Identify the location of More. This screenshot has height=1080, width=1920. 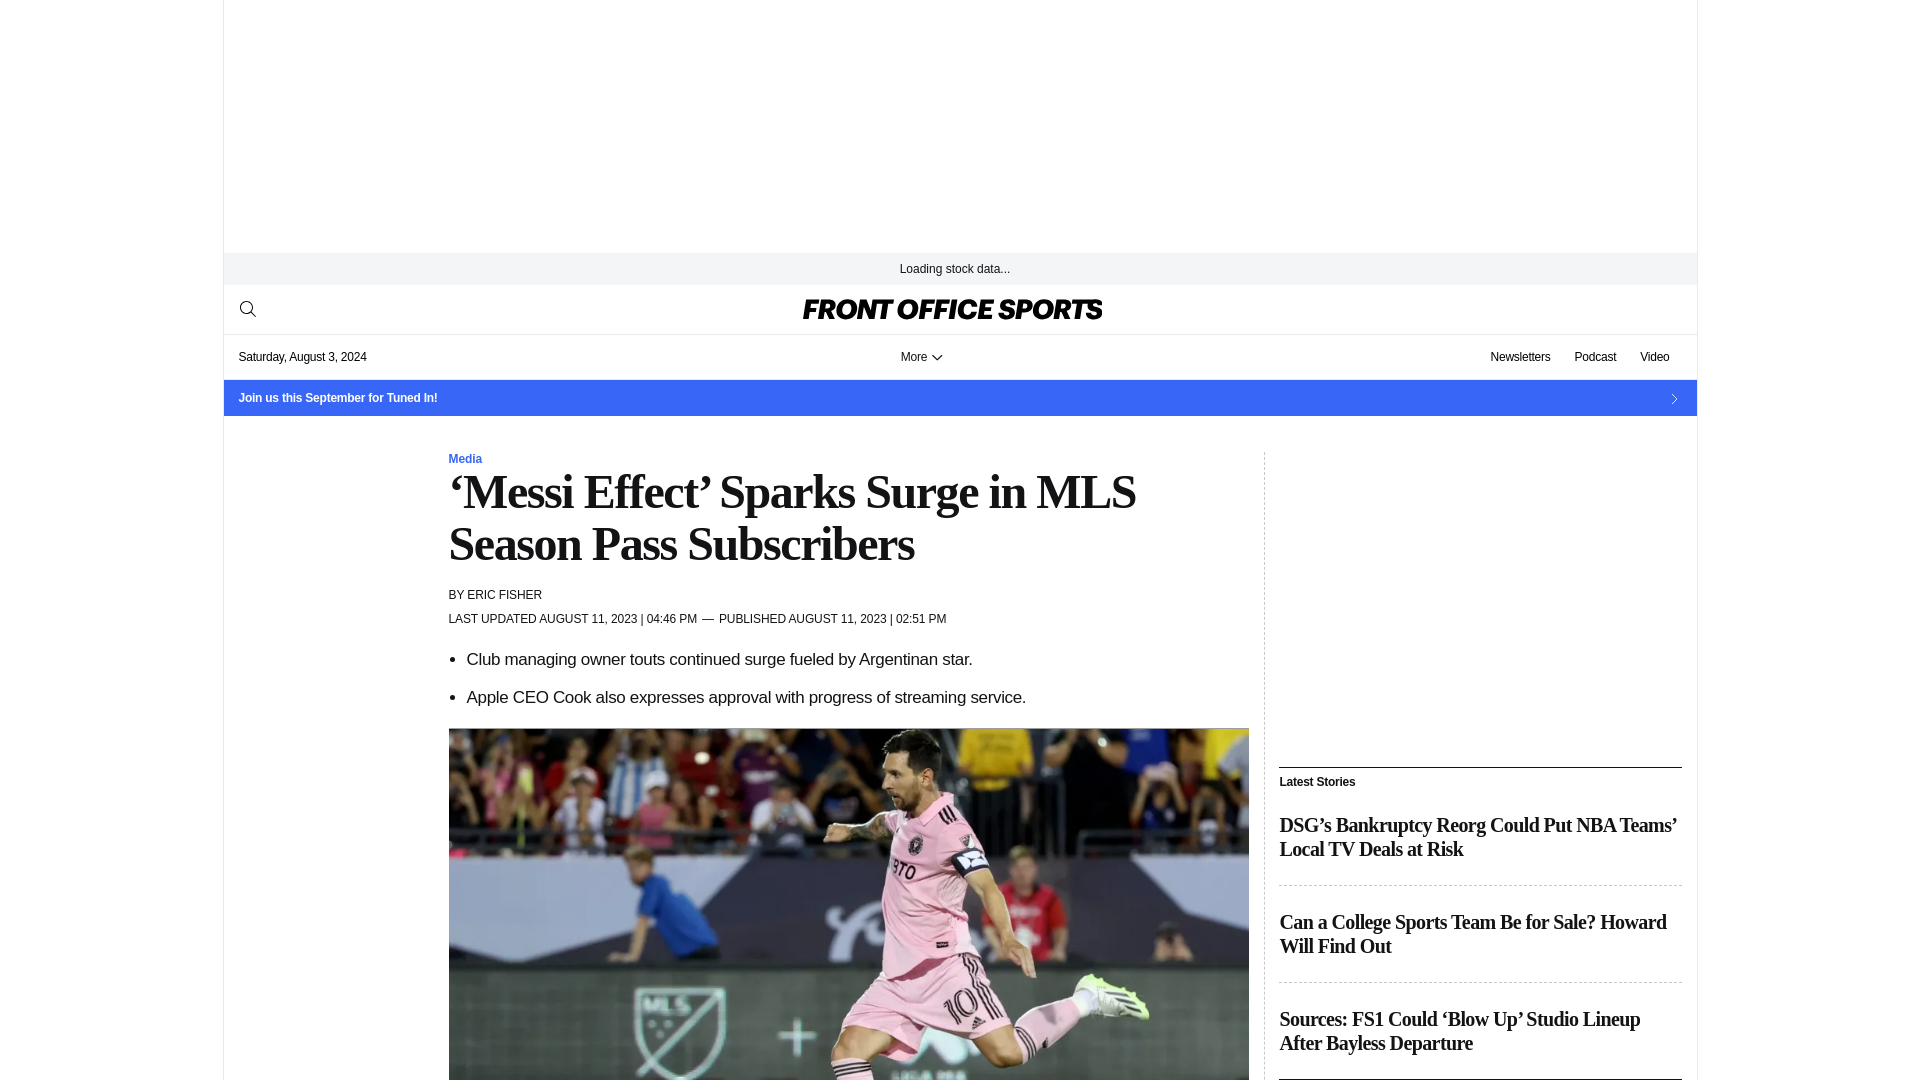
(922, 356).